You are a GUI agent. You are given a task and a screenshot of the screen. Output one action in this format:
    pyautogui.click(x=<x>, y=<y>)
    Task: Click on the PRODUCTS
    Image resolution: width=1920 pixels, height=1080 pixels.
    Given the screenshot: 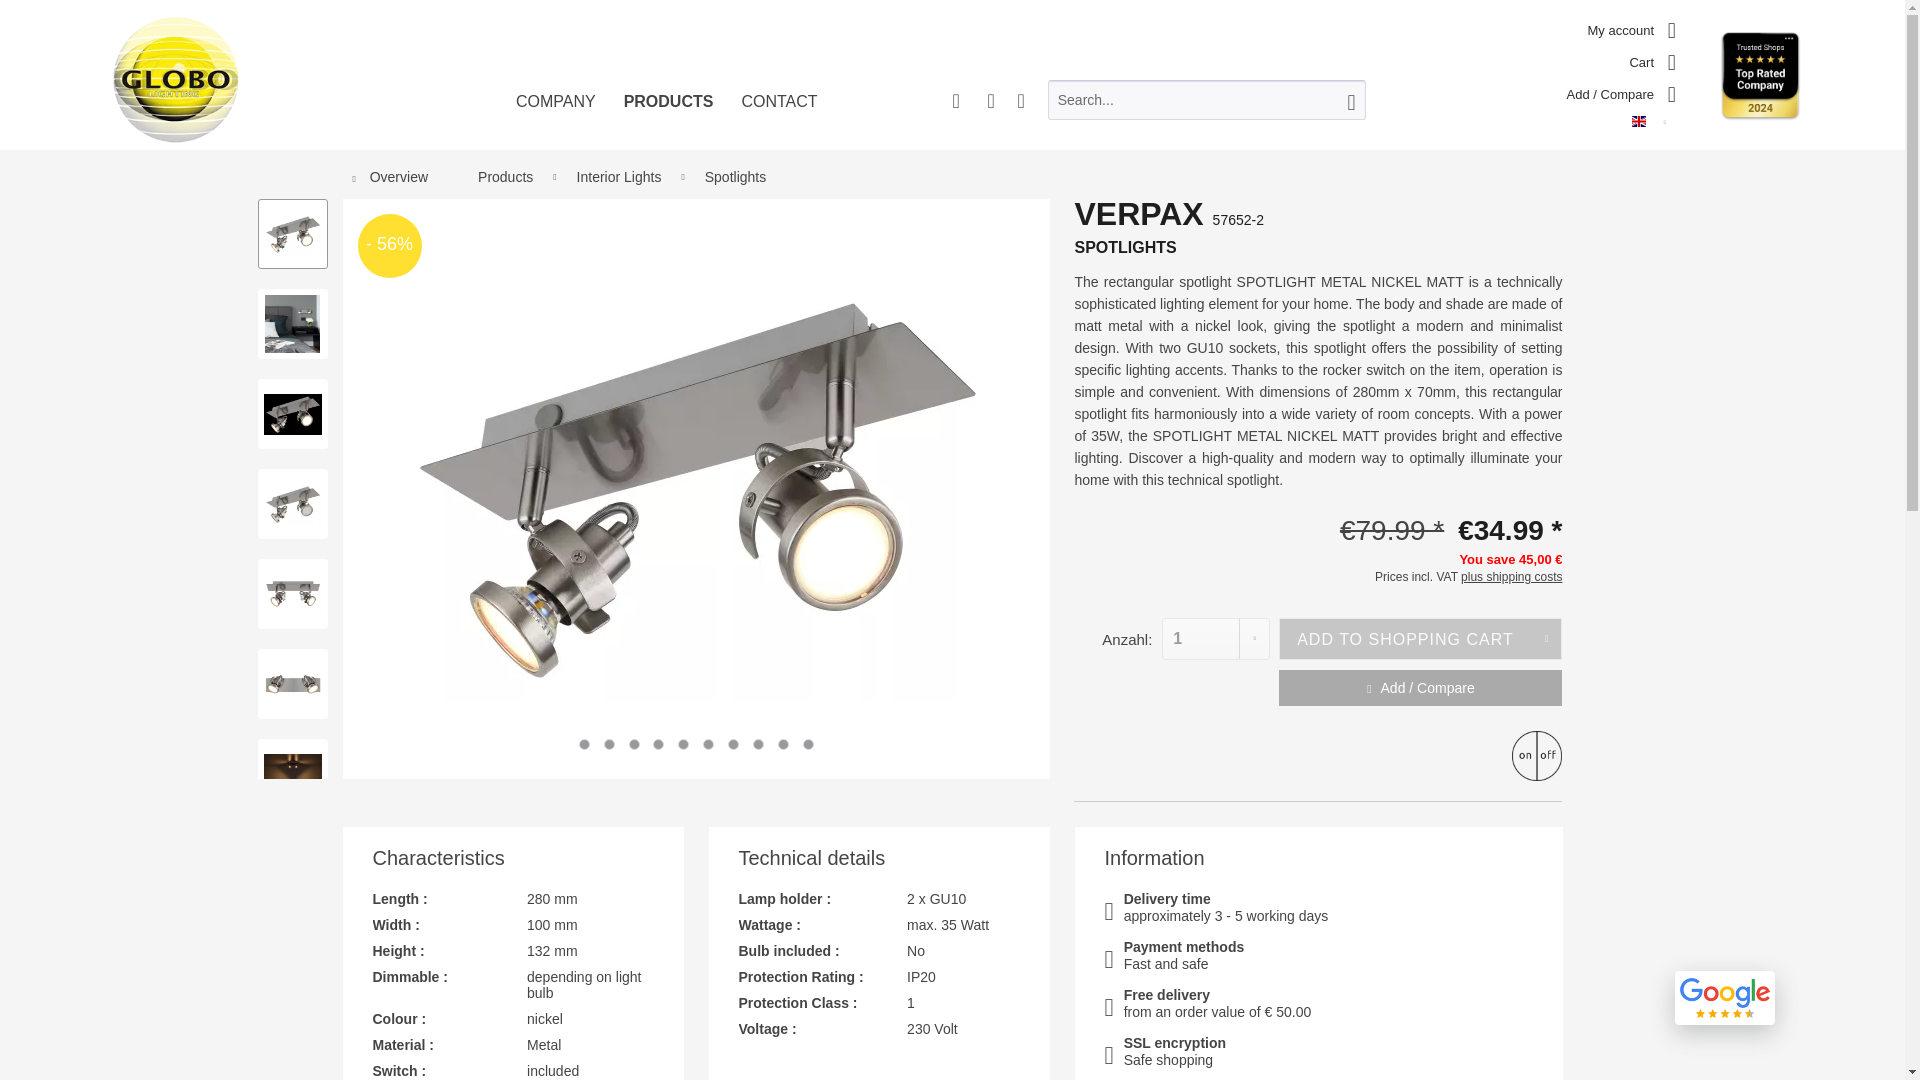 What is the action you would take?
    pyautogui.click(x=668, y=118)
    